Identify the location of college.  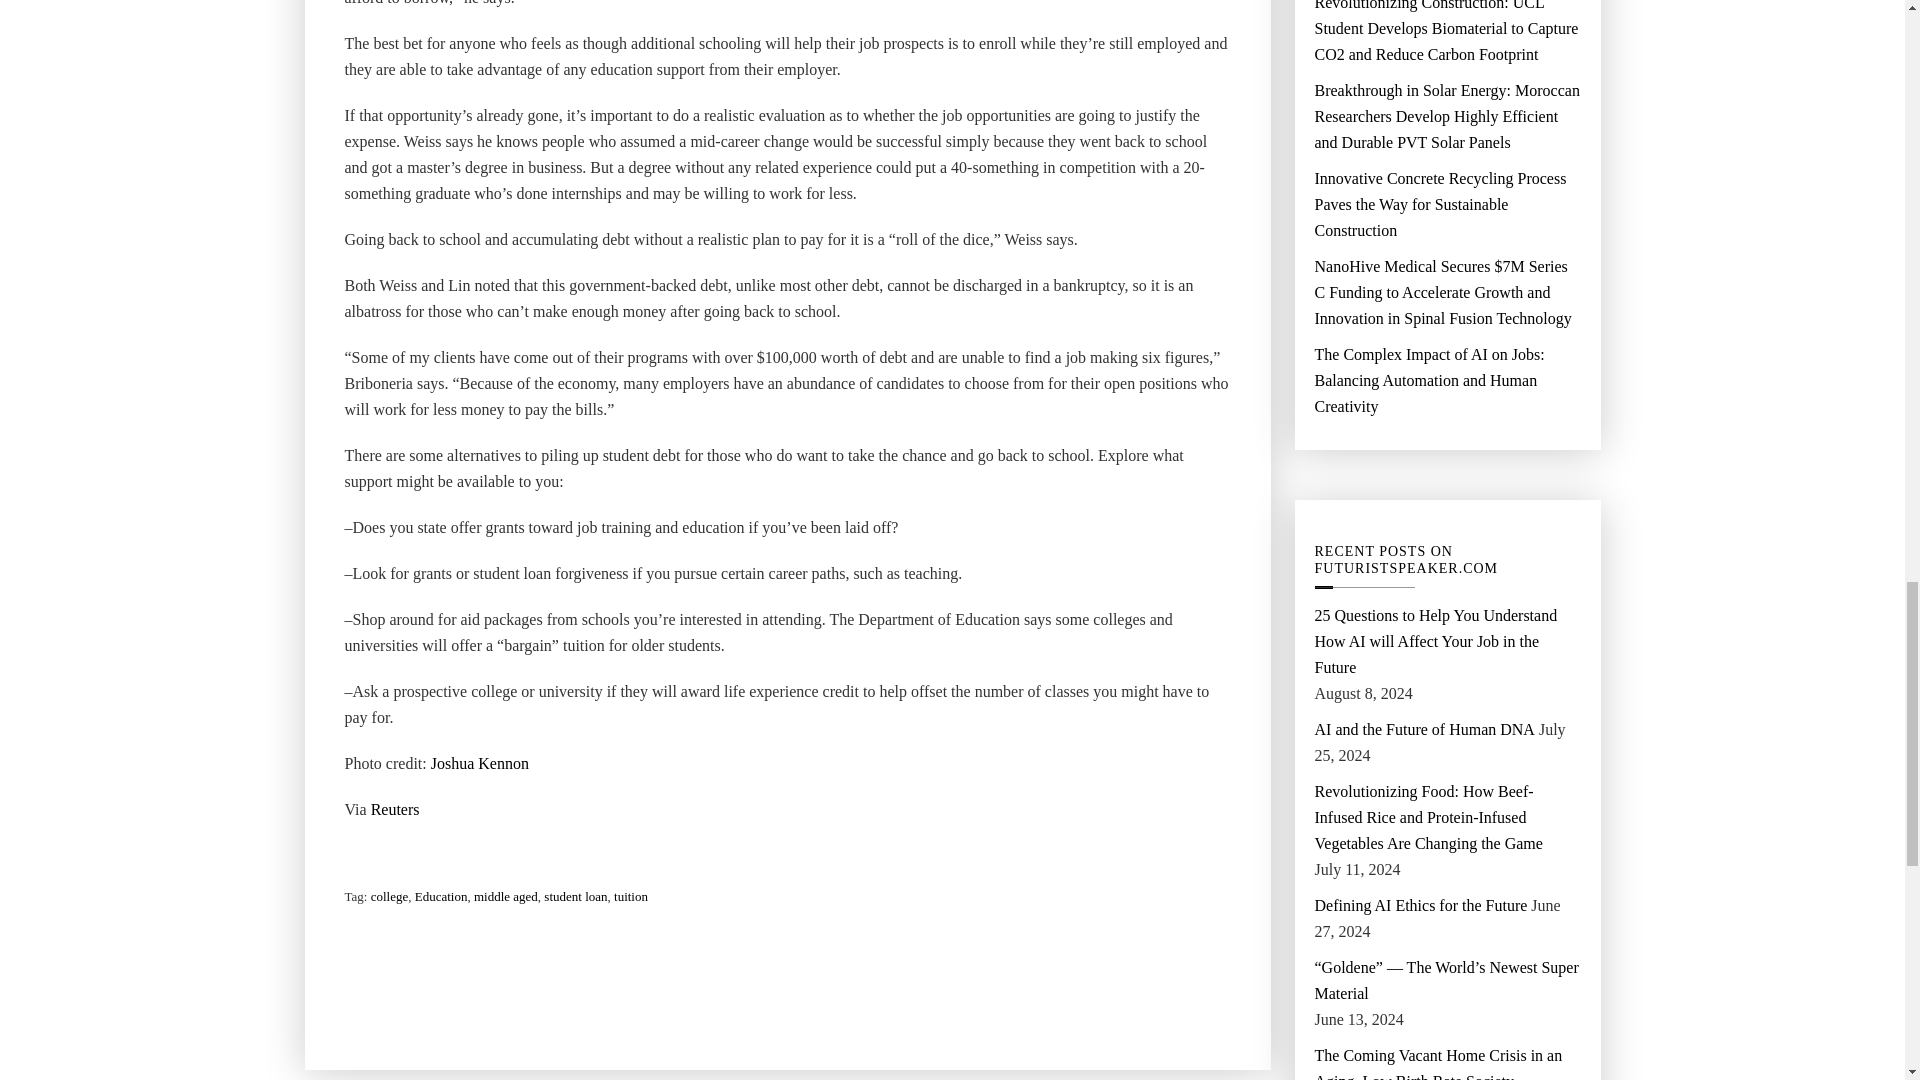
(389, 897).